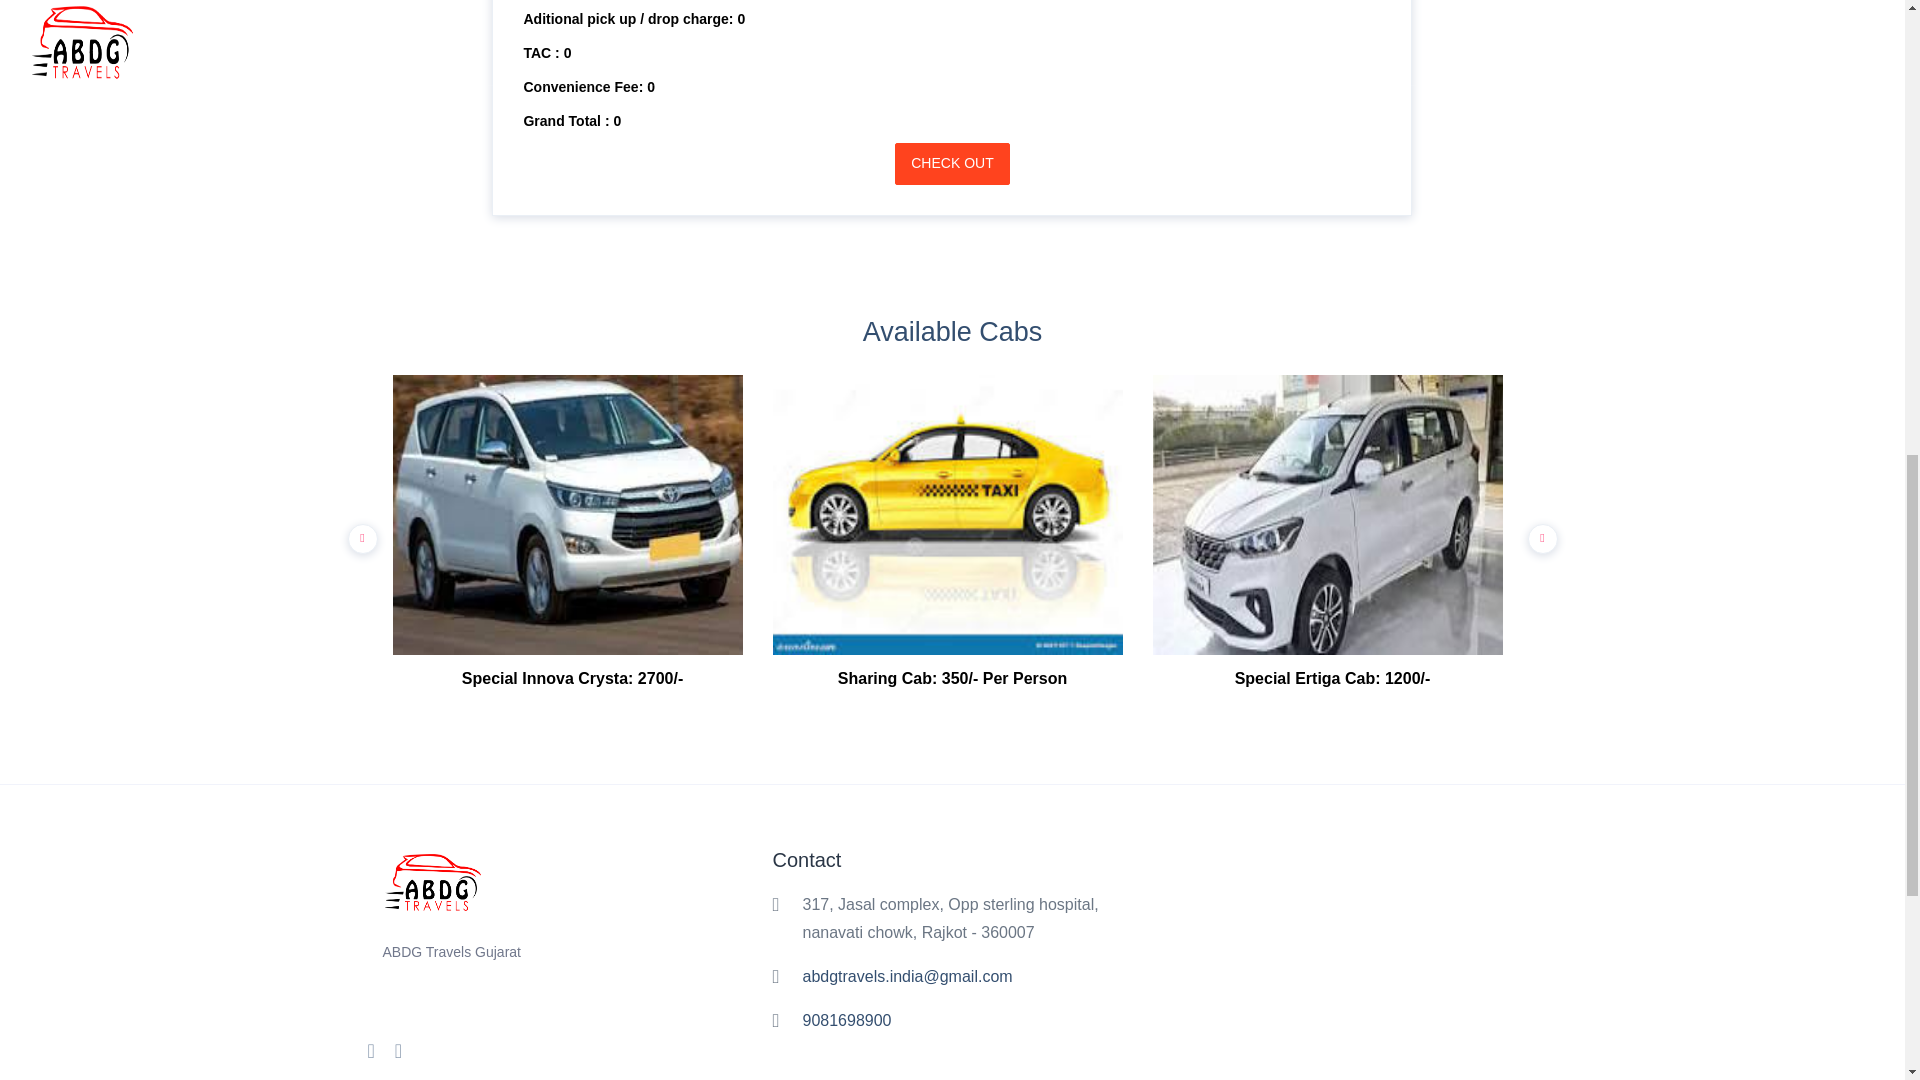 Image resolution: width=1920 pixels, height=1080 pixels. Describe the element at coordinates (846, 1020) in the screenshot. I see `9081698900` at that location.